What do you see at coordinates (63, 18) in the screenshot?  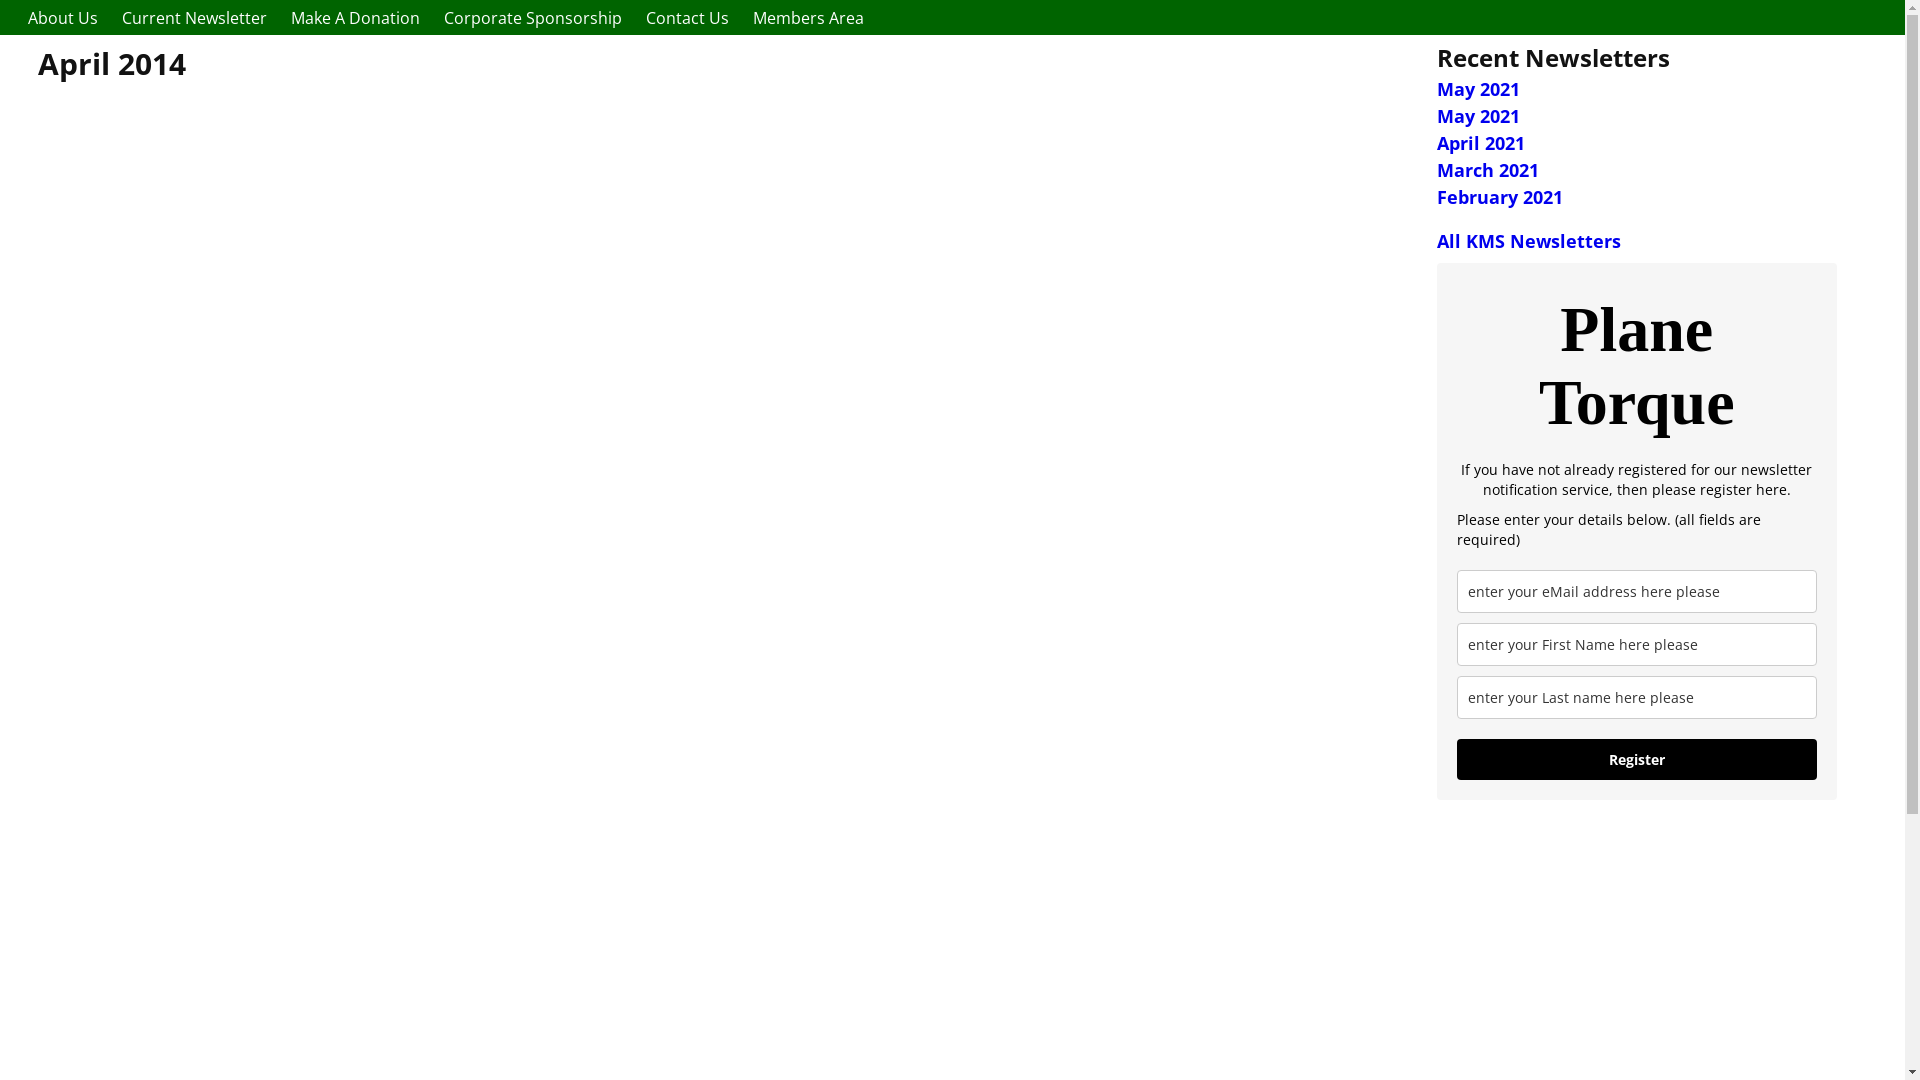 I see `About Us` at bounding box center [63, 18].